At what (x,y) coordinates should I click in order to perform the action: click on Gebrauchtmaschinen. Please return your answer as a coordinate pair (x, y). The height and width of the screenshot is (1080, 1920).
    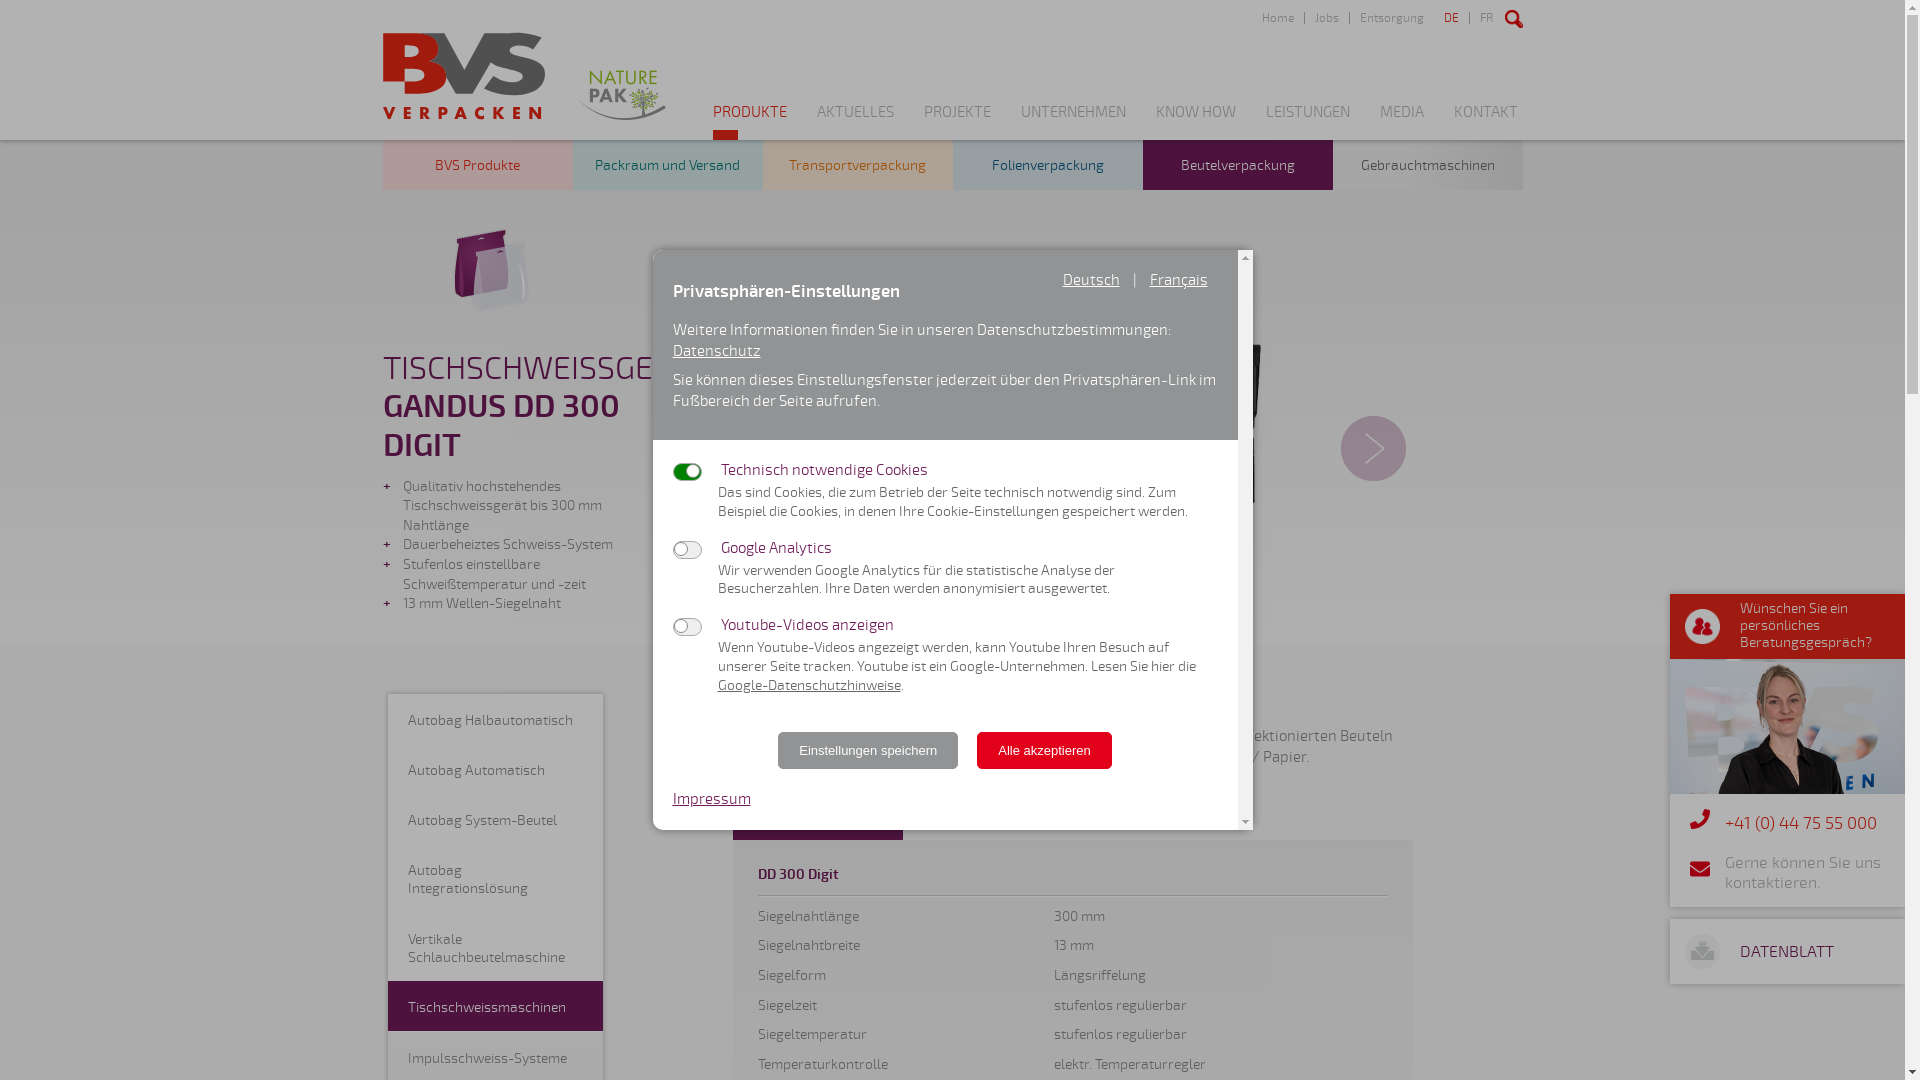
    Looking at the image, I should click on (1427, 165).